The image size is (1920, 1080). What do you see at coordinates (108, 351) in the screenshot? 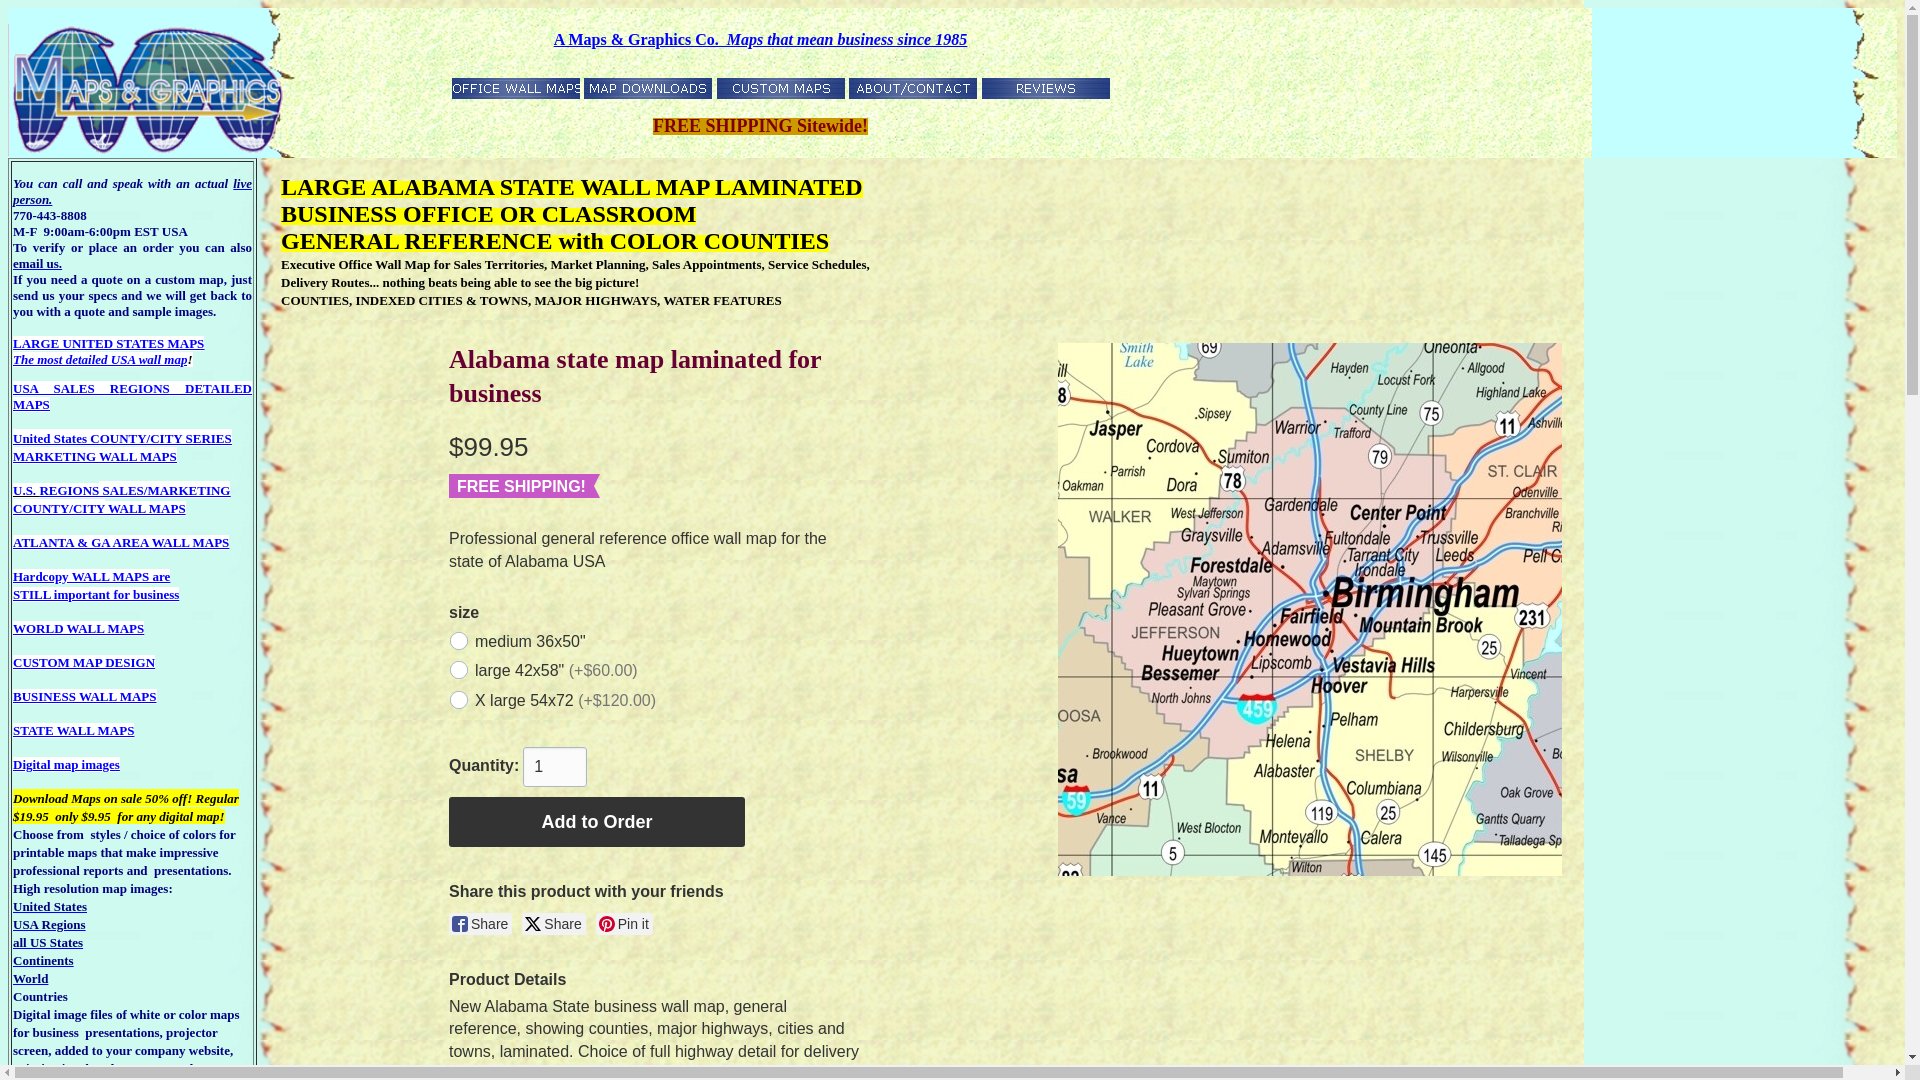
I see `Digital map images` at bounding box center [108, 351].